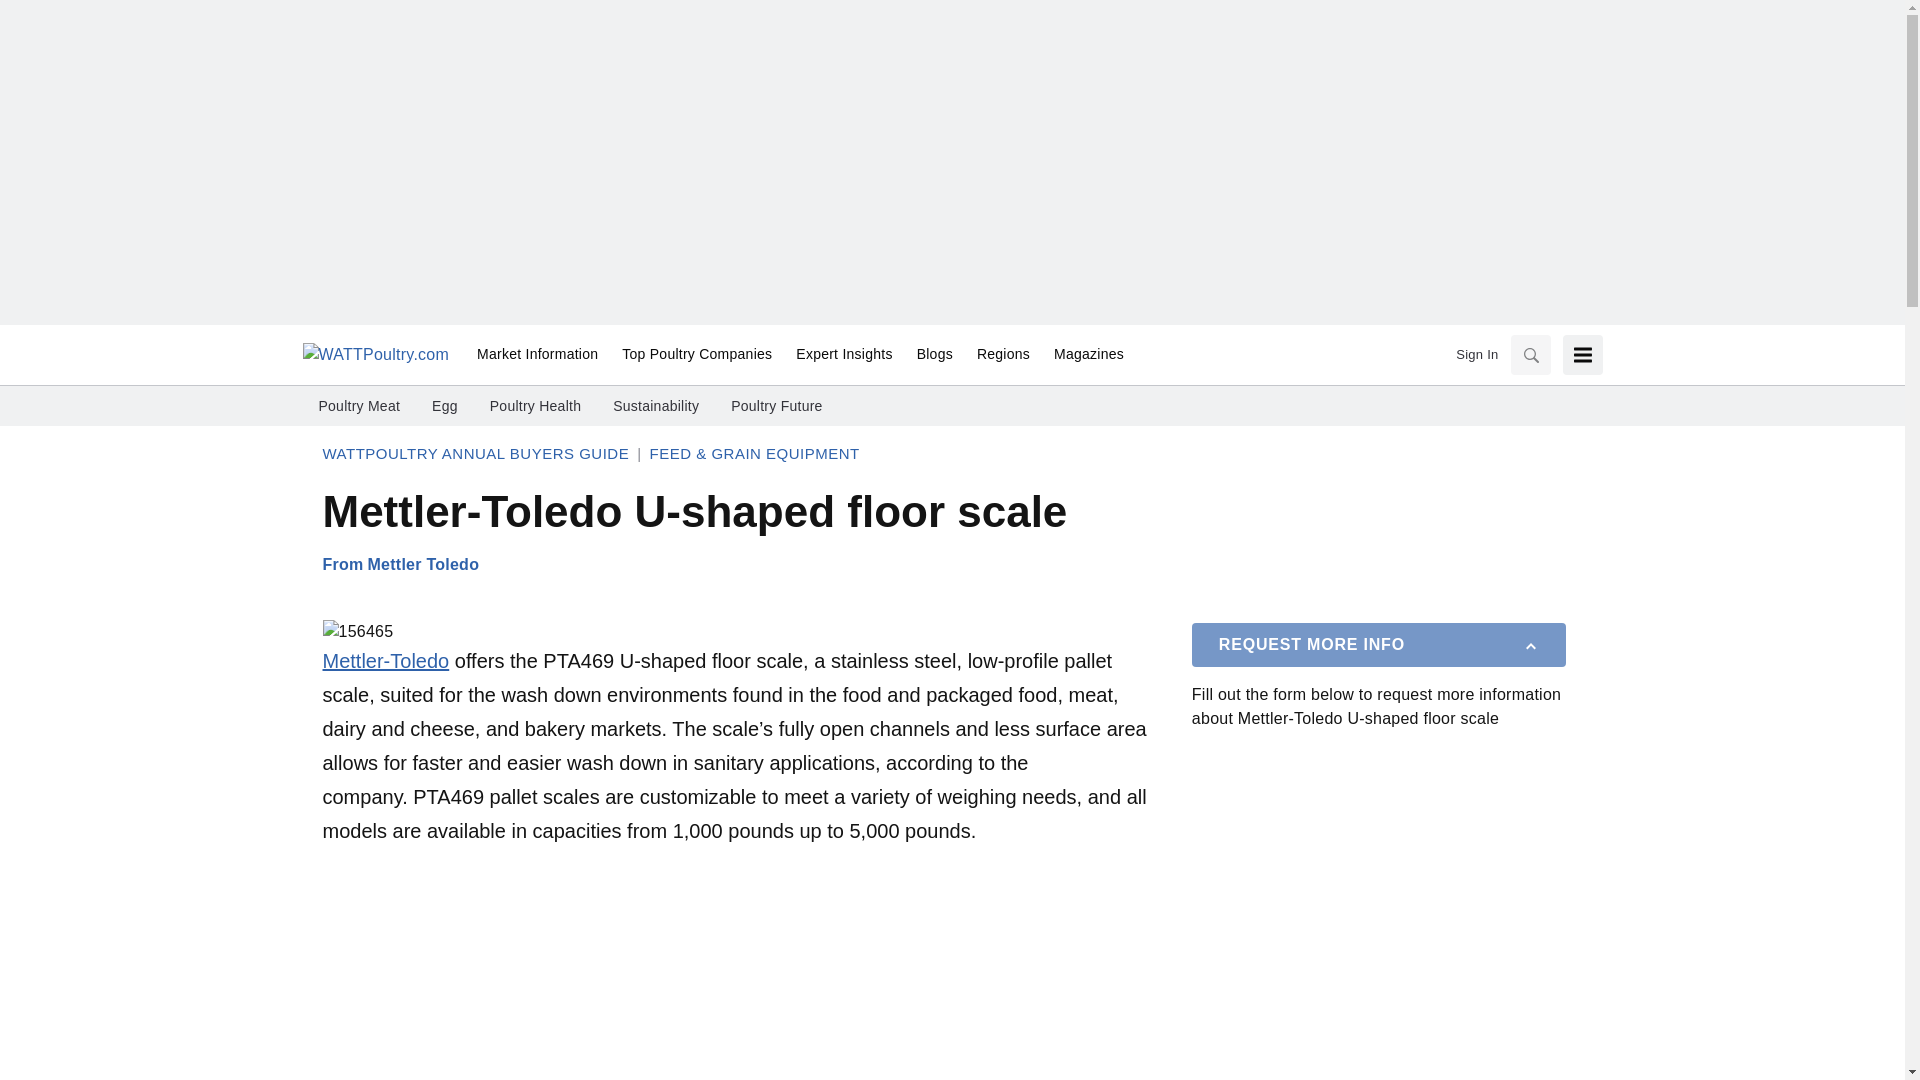  What do you see at coordinates (696, 355) in the screenshot?
I see `Top Poultry Companies` at bounding box center [696, 355].